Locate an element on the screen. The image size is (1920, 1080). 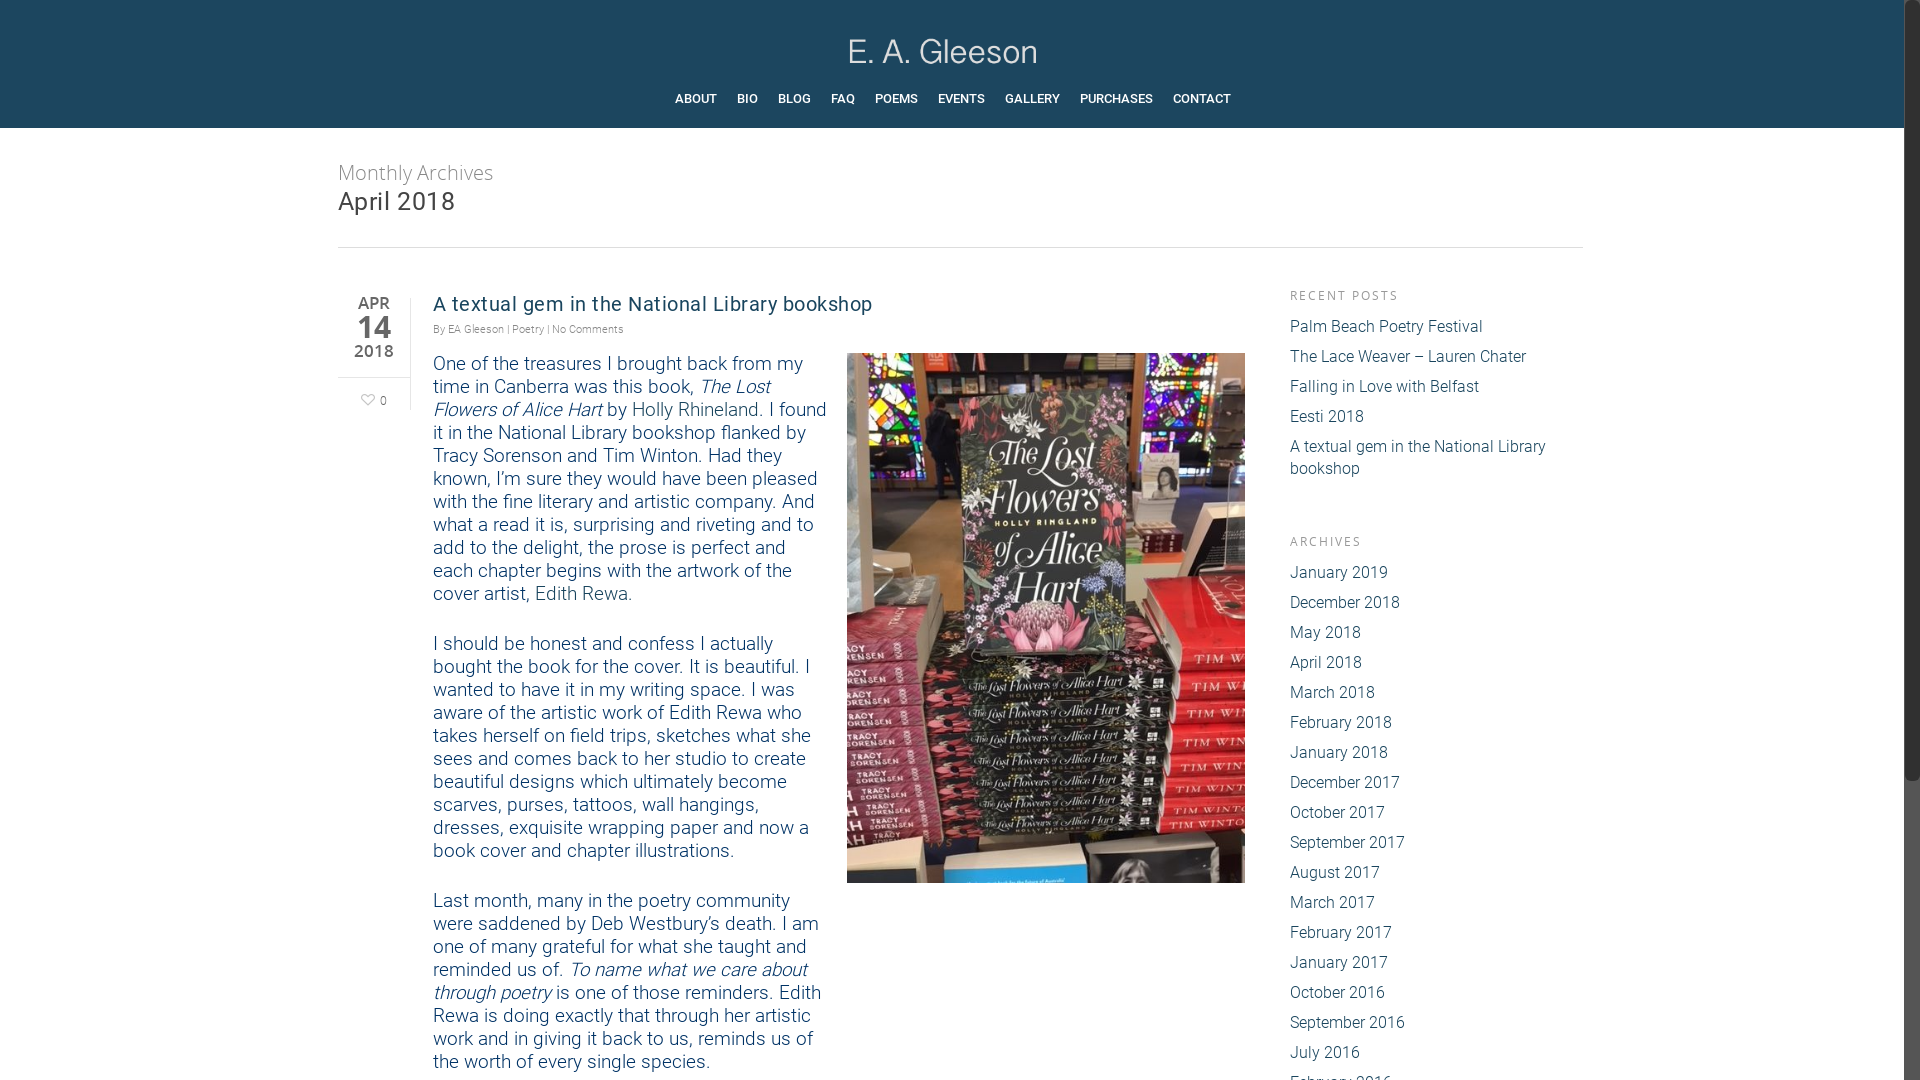
GALLERY is located at coordinates (1032, 109).